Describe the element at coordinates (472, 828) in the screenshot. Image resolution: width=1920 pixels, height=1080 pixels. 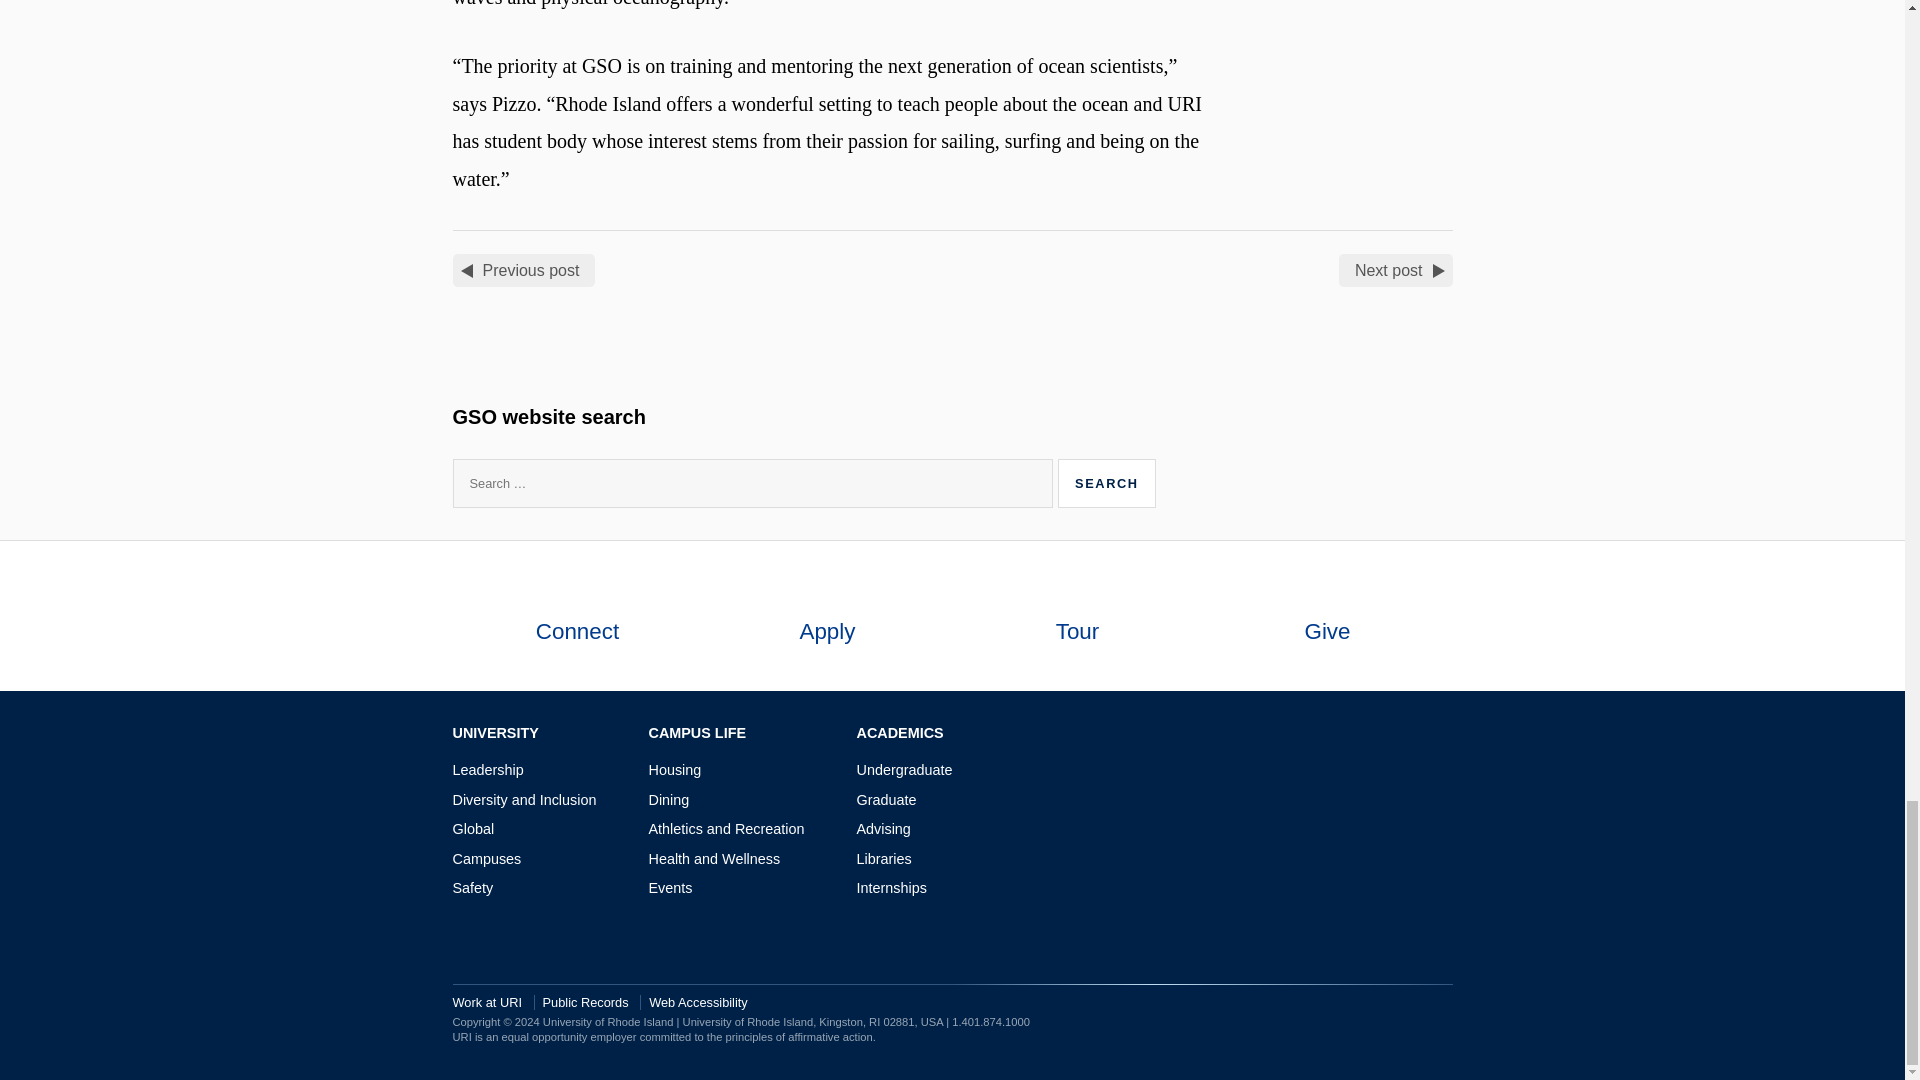
I see `Global` at that location.